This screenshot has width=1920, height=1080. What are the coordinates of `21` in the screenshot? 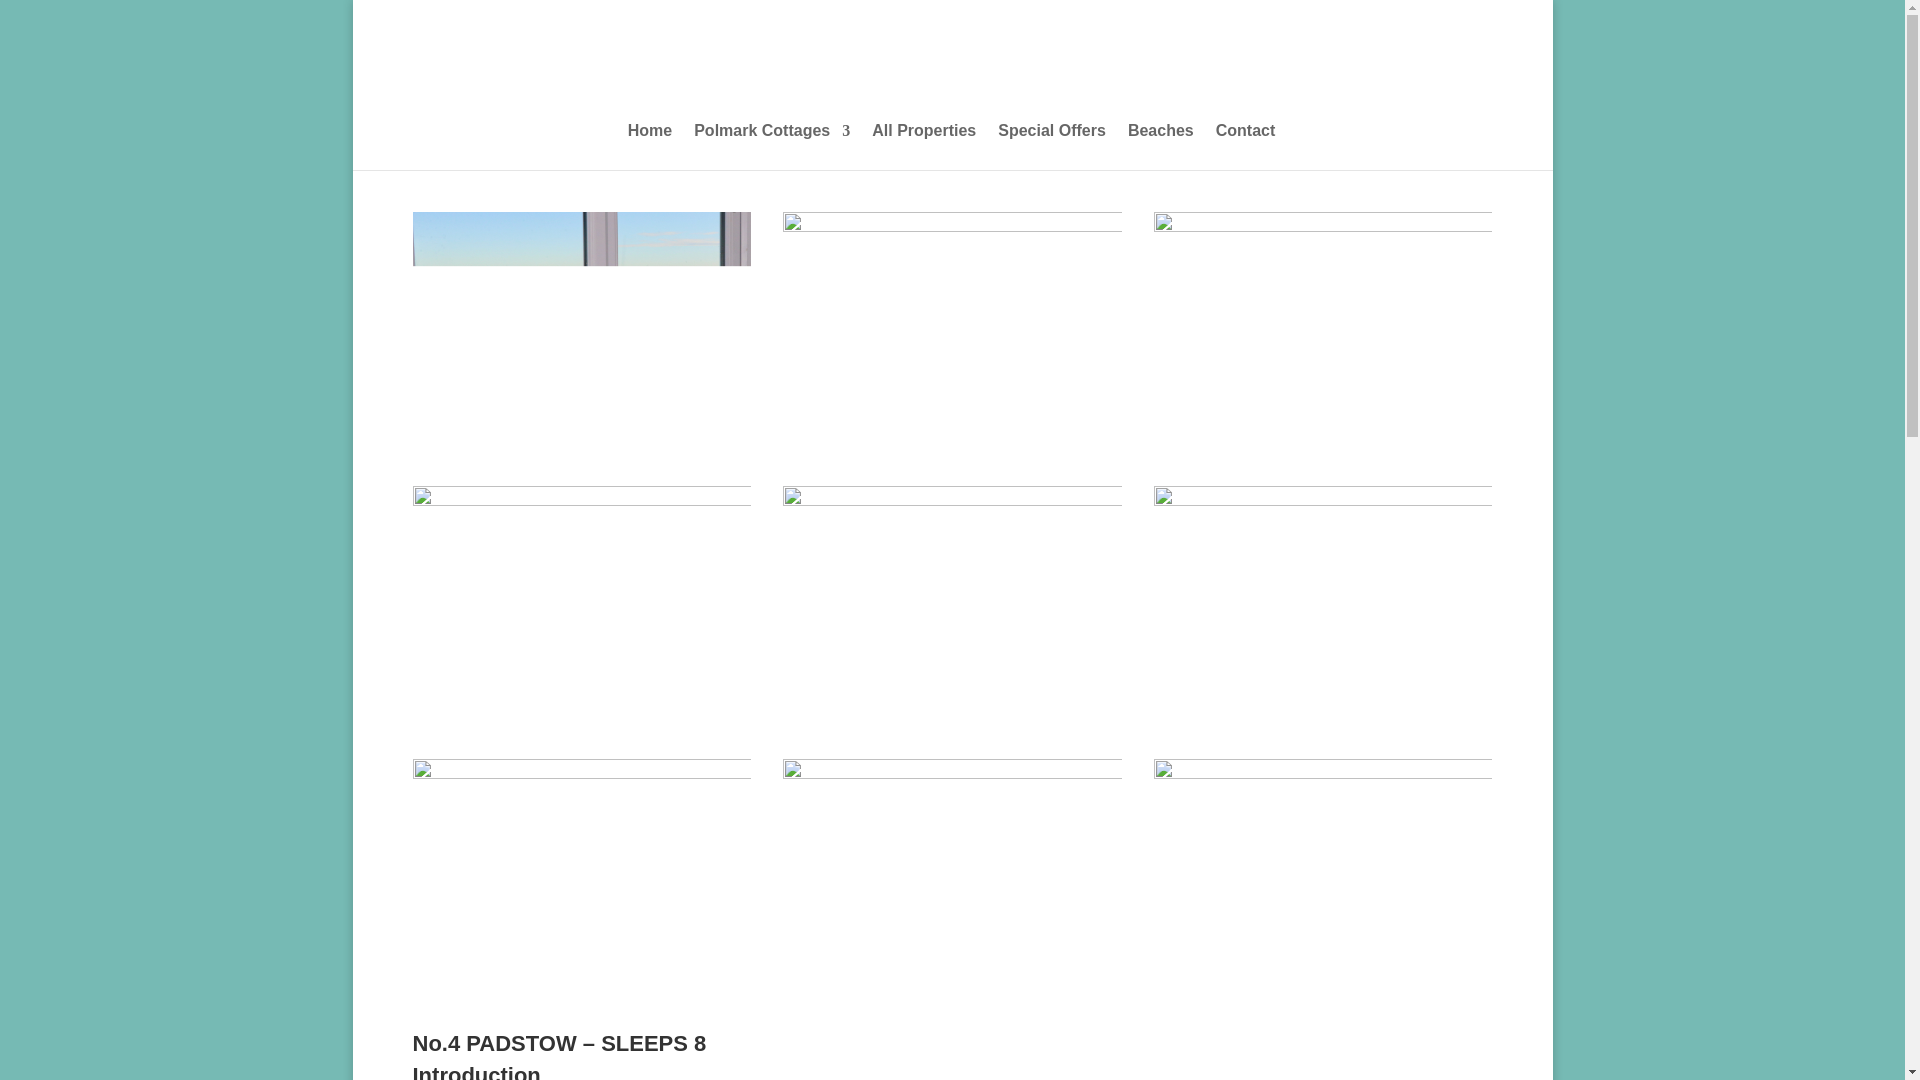 It's located at (952, 598).